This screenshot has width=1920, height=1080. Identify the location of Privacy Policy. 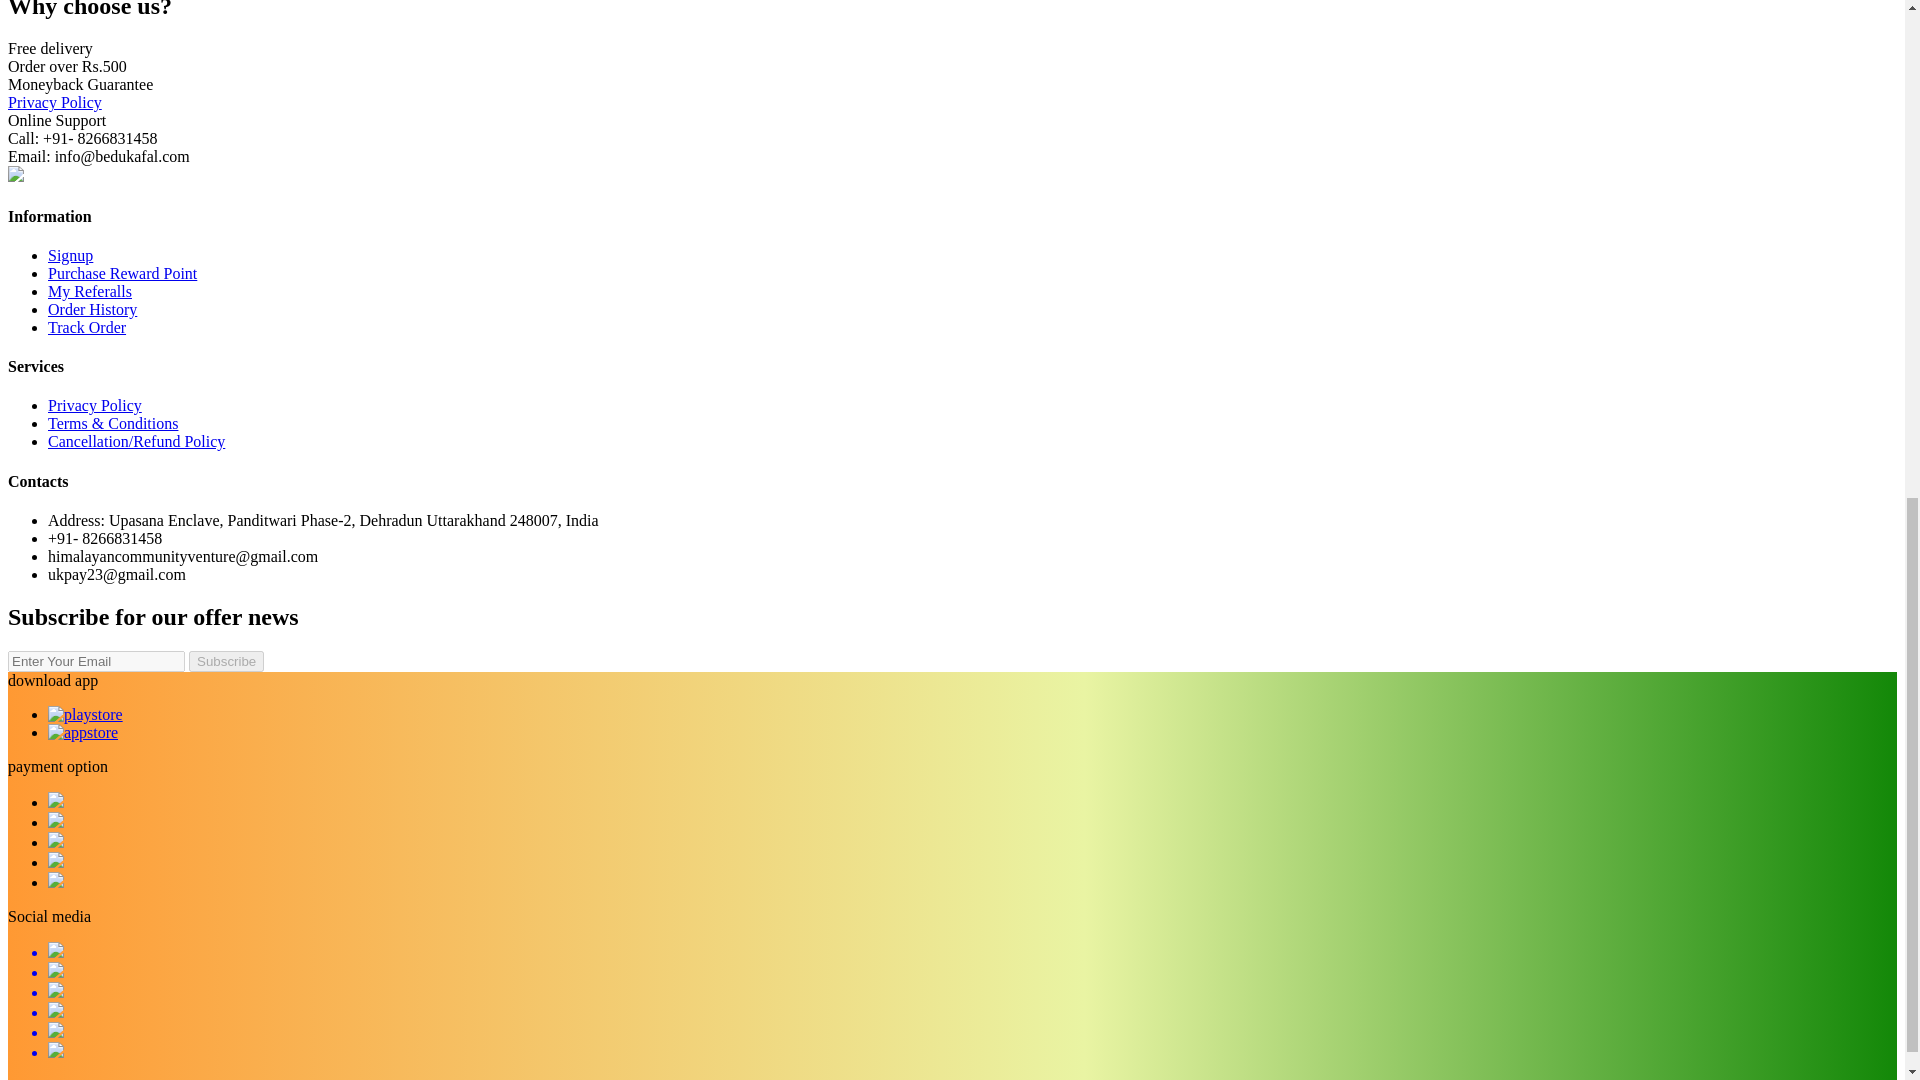
(95, 405).